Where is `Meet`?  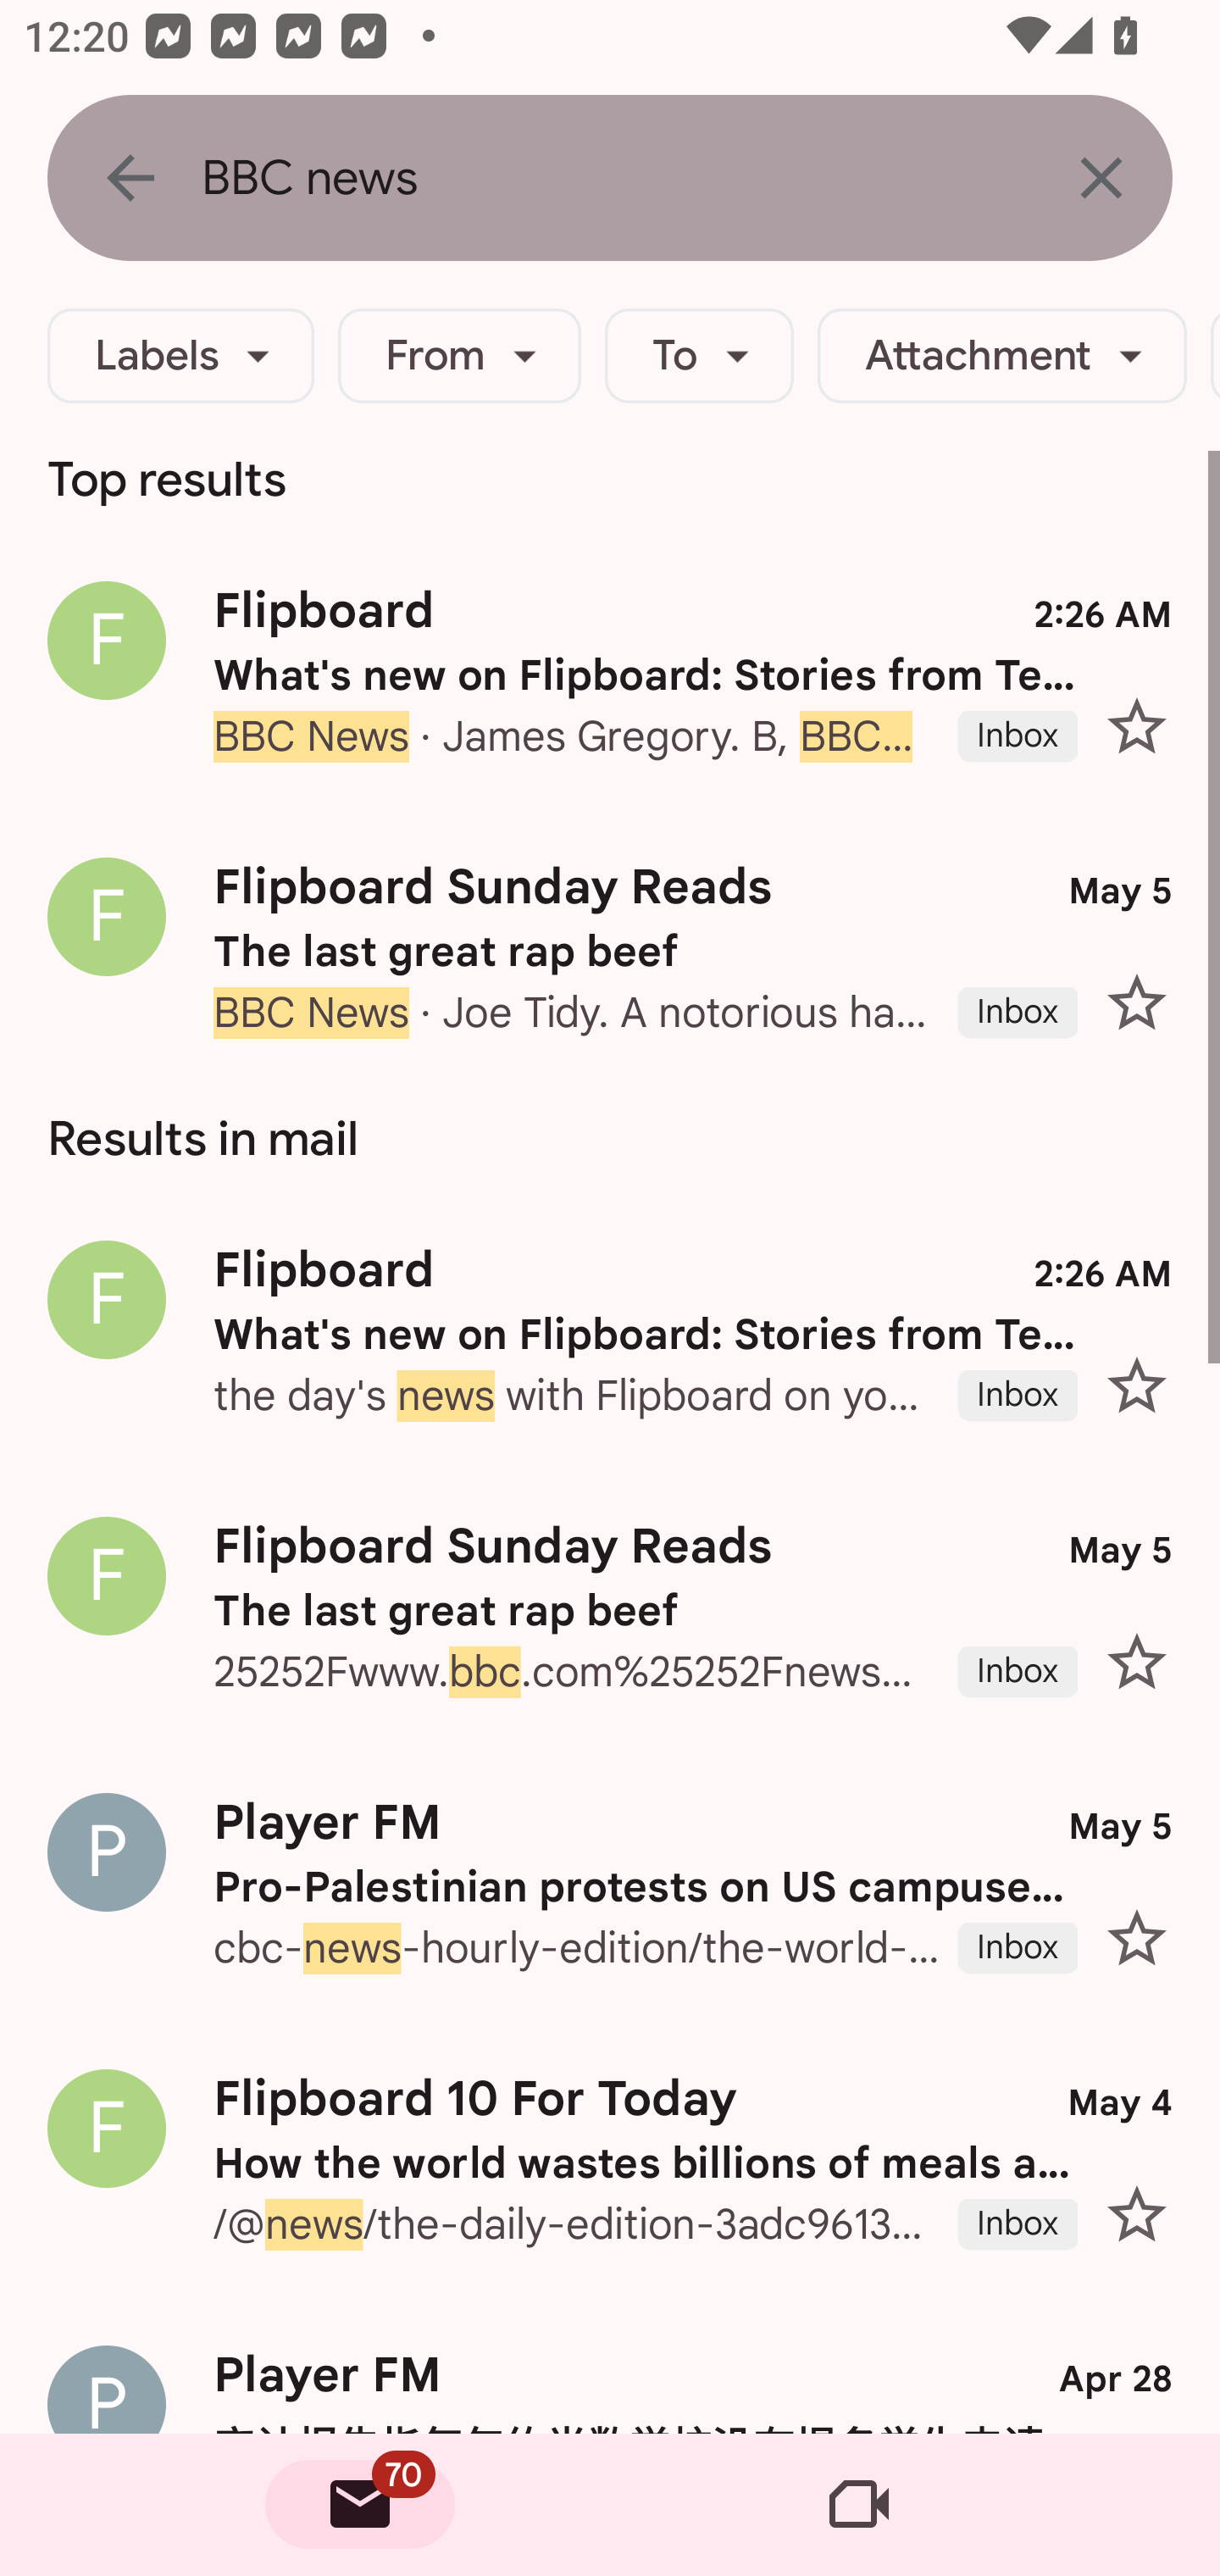 Meet is located at coordinates (859, 2505).